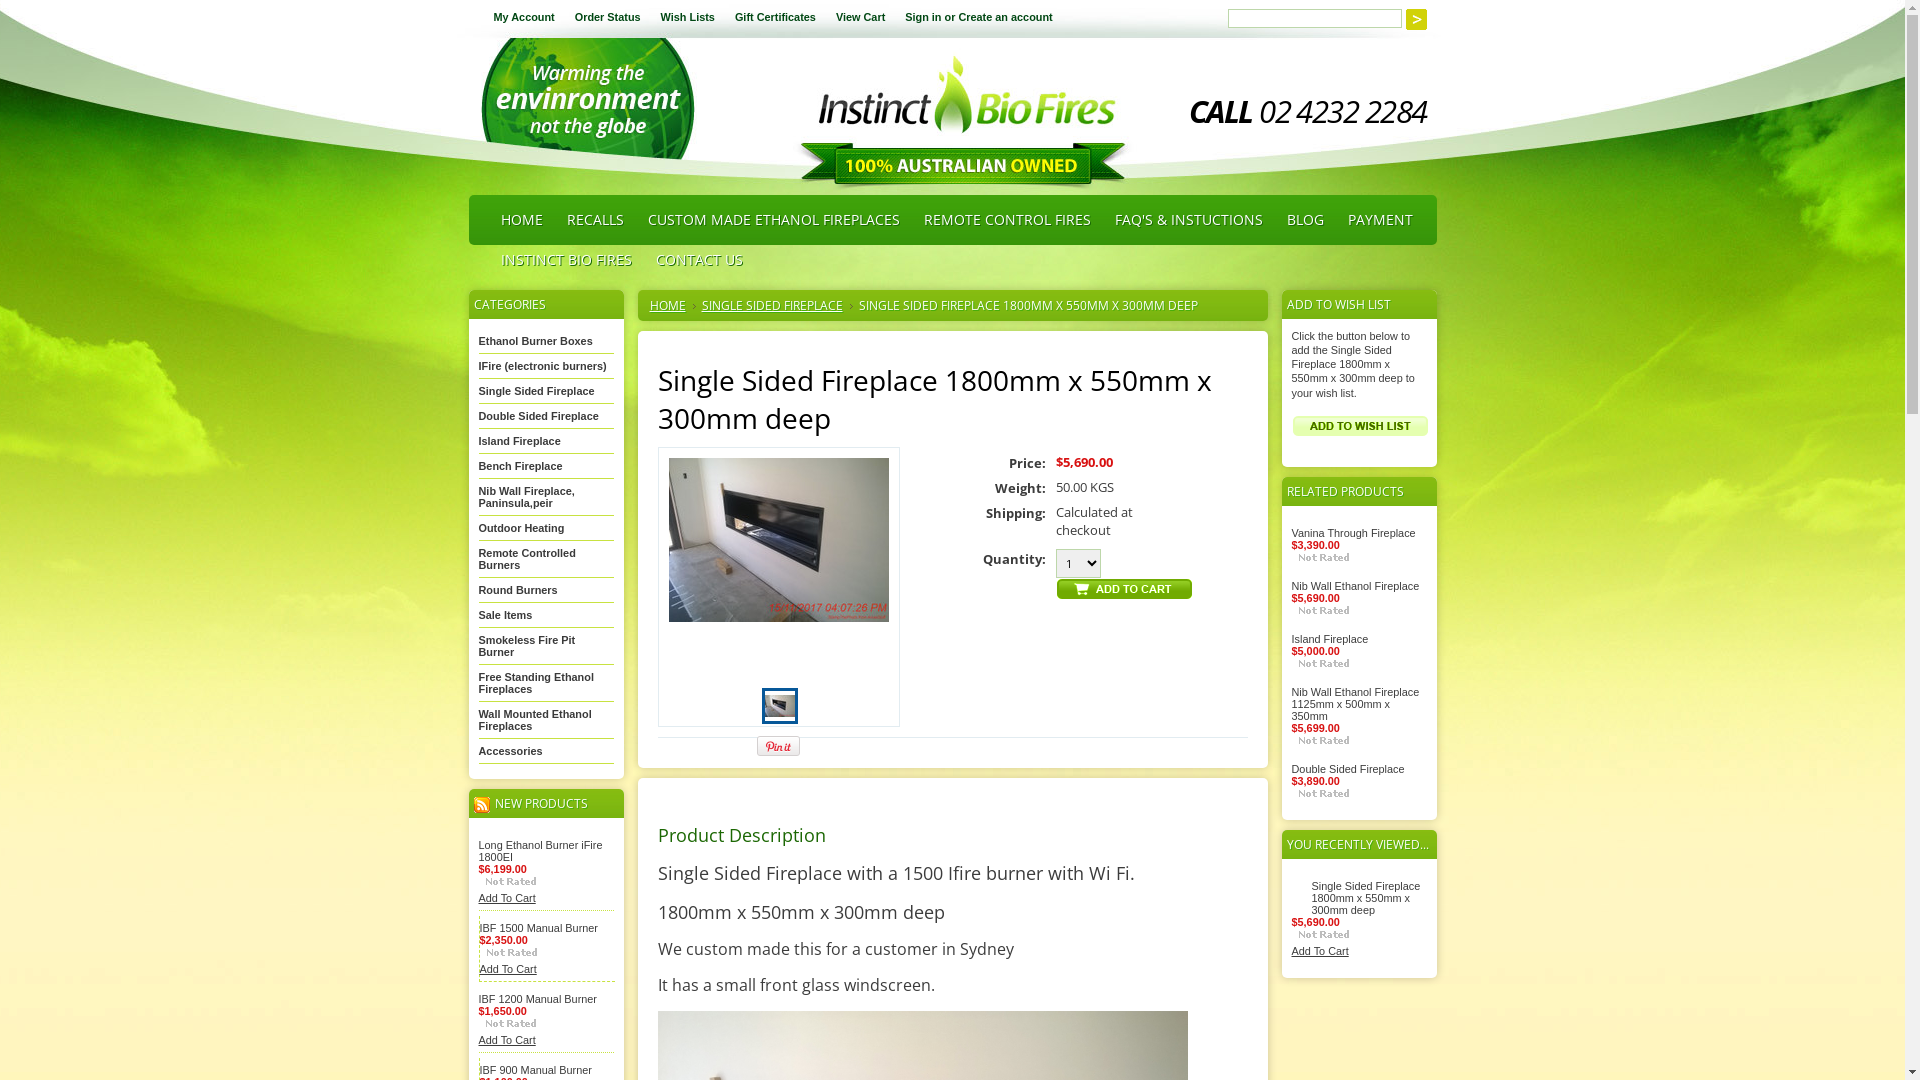 The width and height of the screenshot is (1920, 1080). What do you see at coordinates (1320, 951) in the screenshot?
I see `Add To Cart` at bounding box center [1320, 951].